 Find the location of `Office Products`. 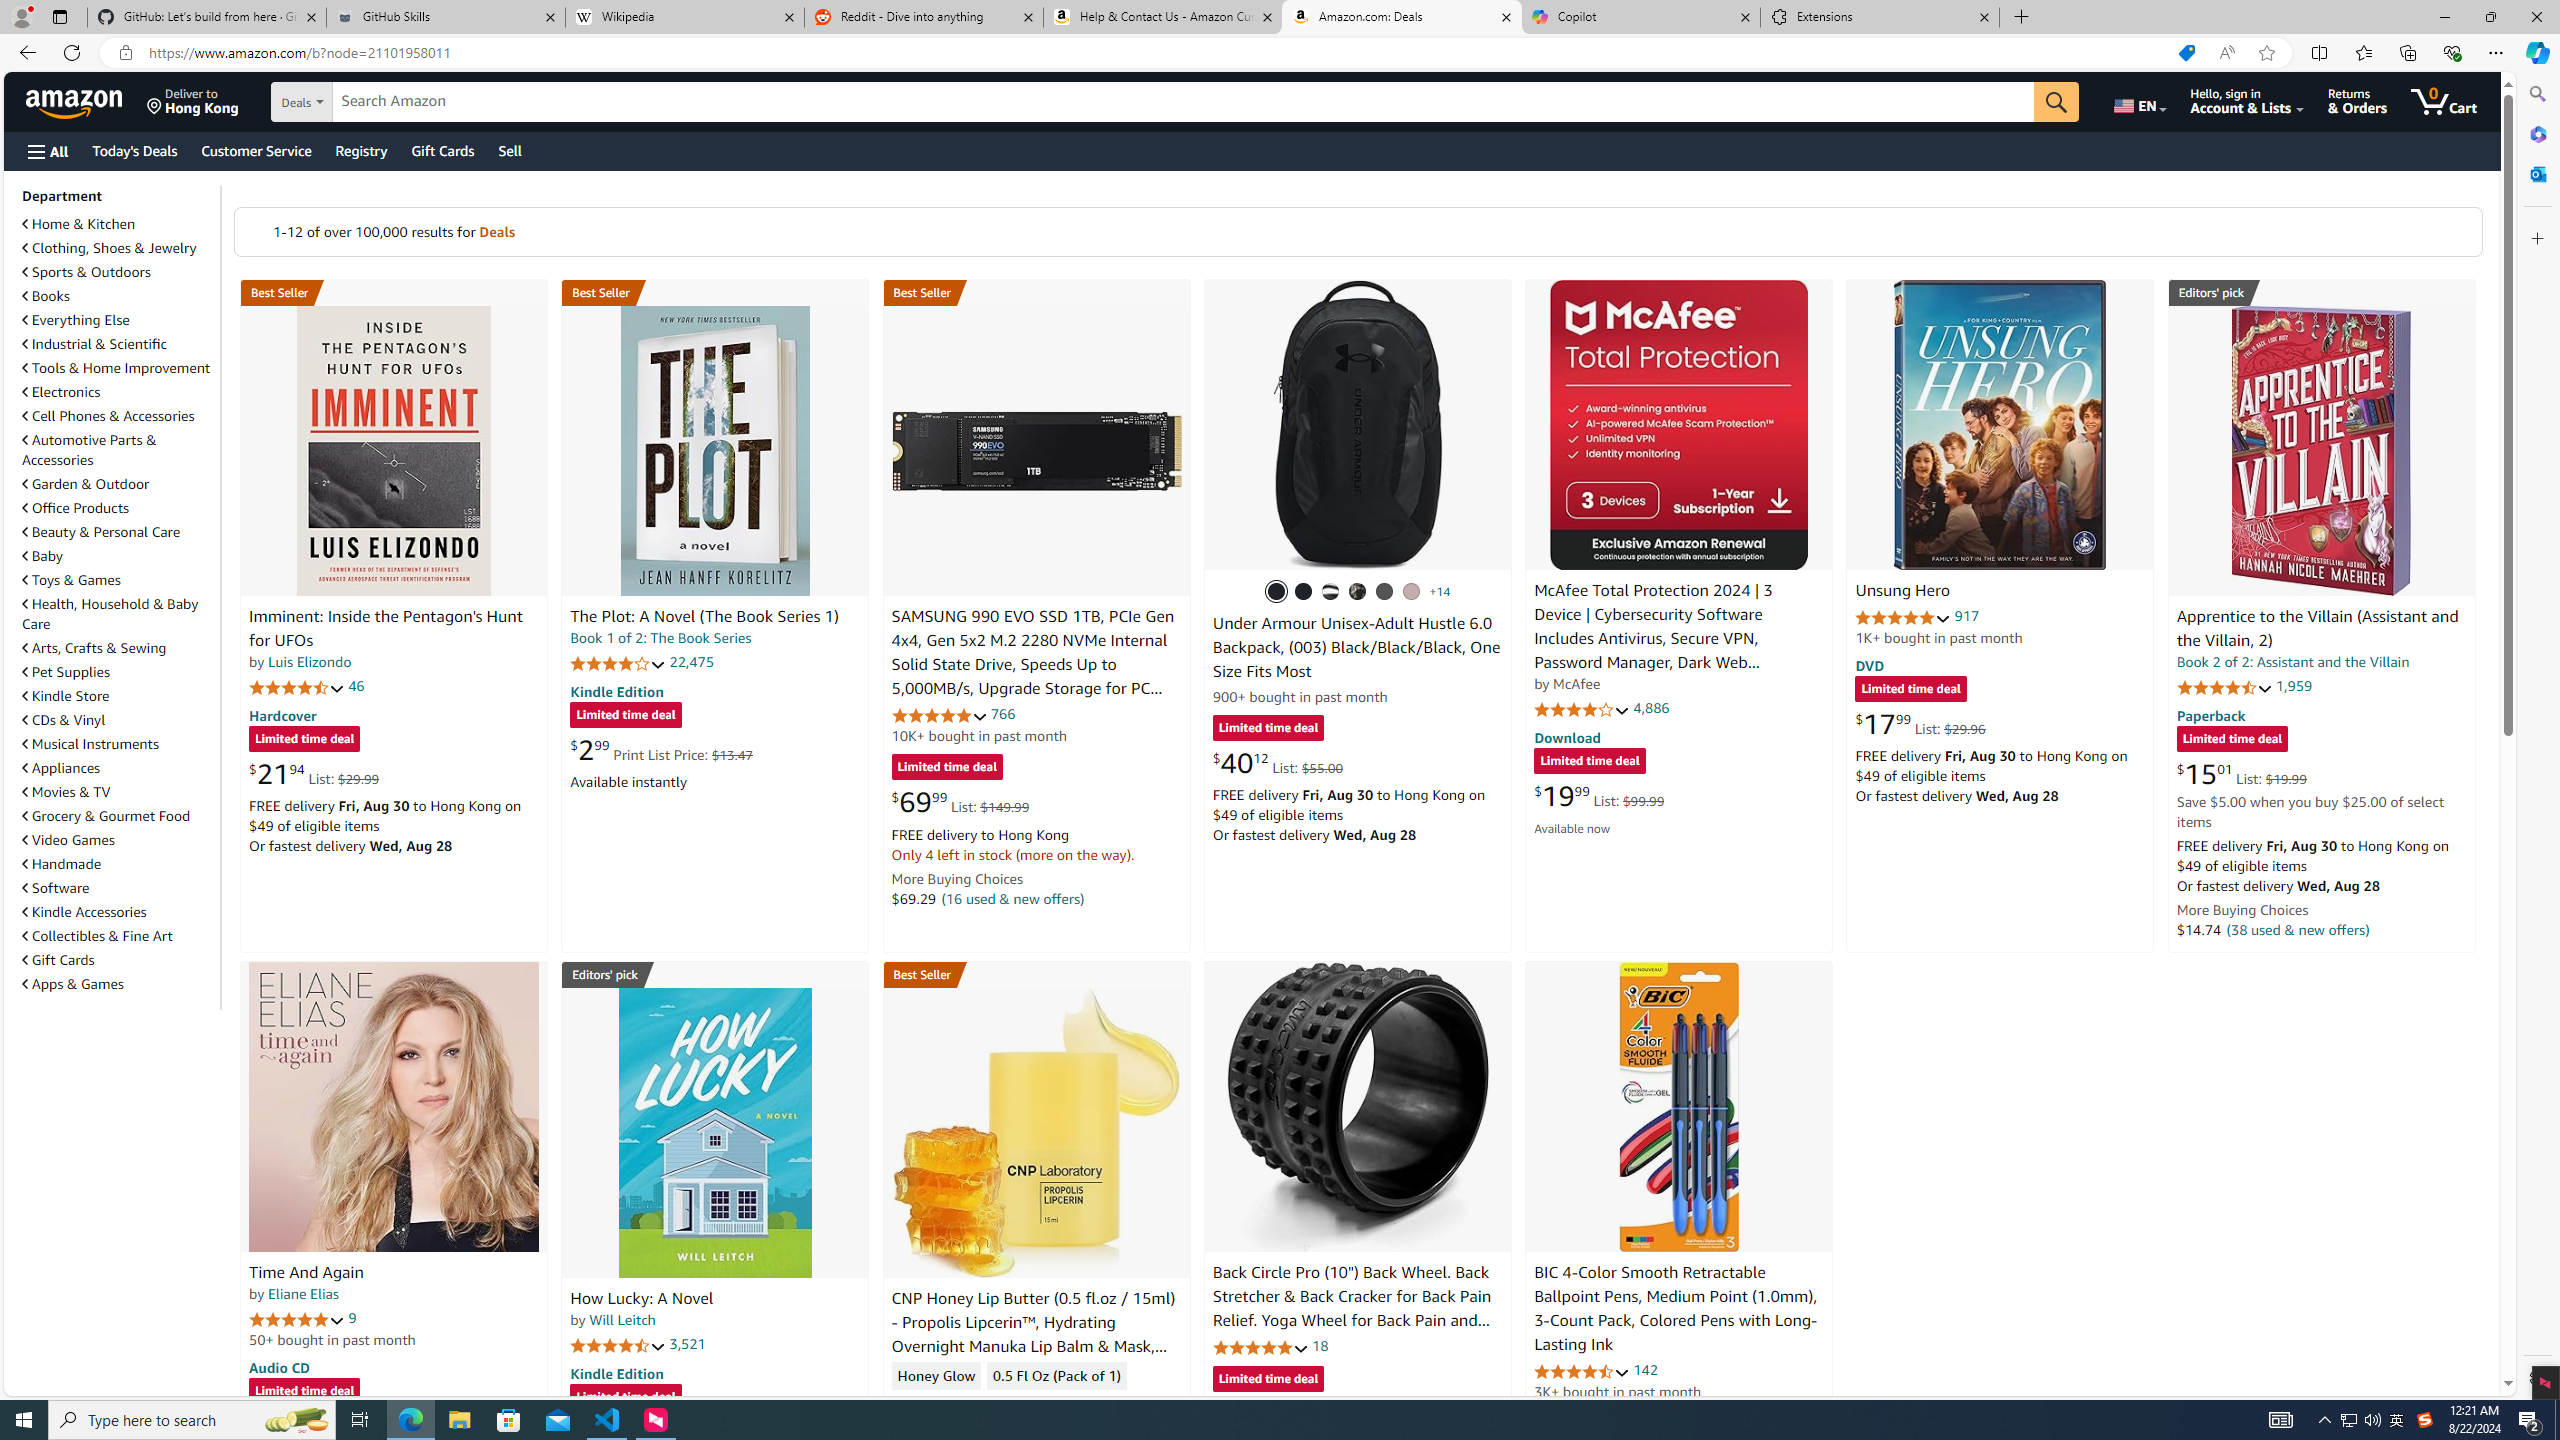

Office Products is located at coordinates (76, 508).